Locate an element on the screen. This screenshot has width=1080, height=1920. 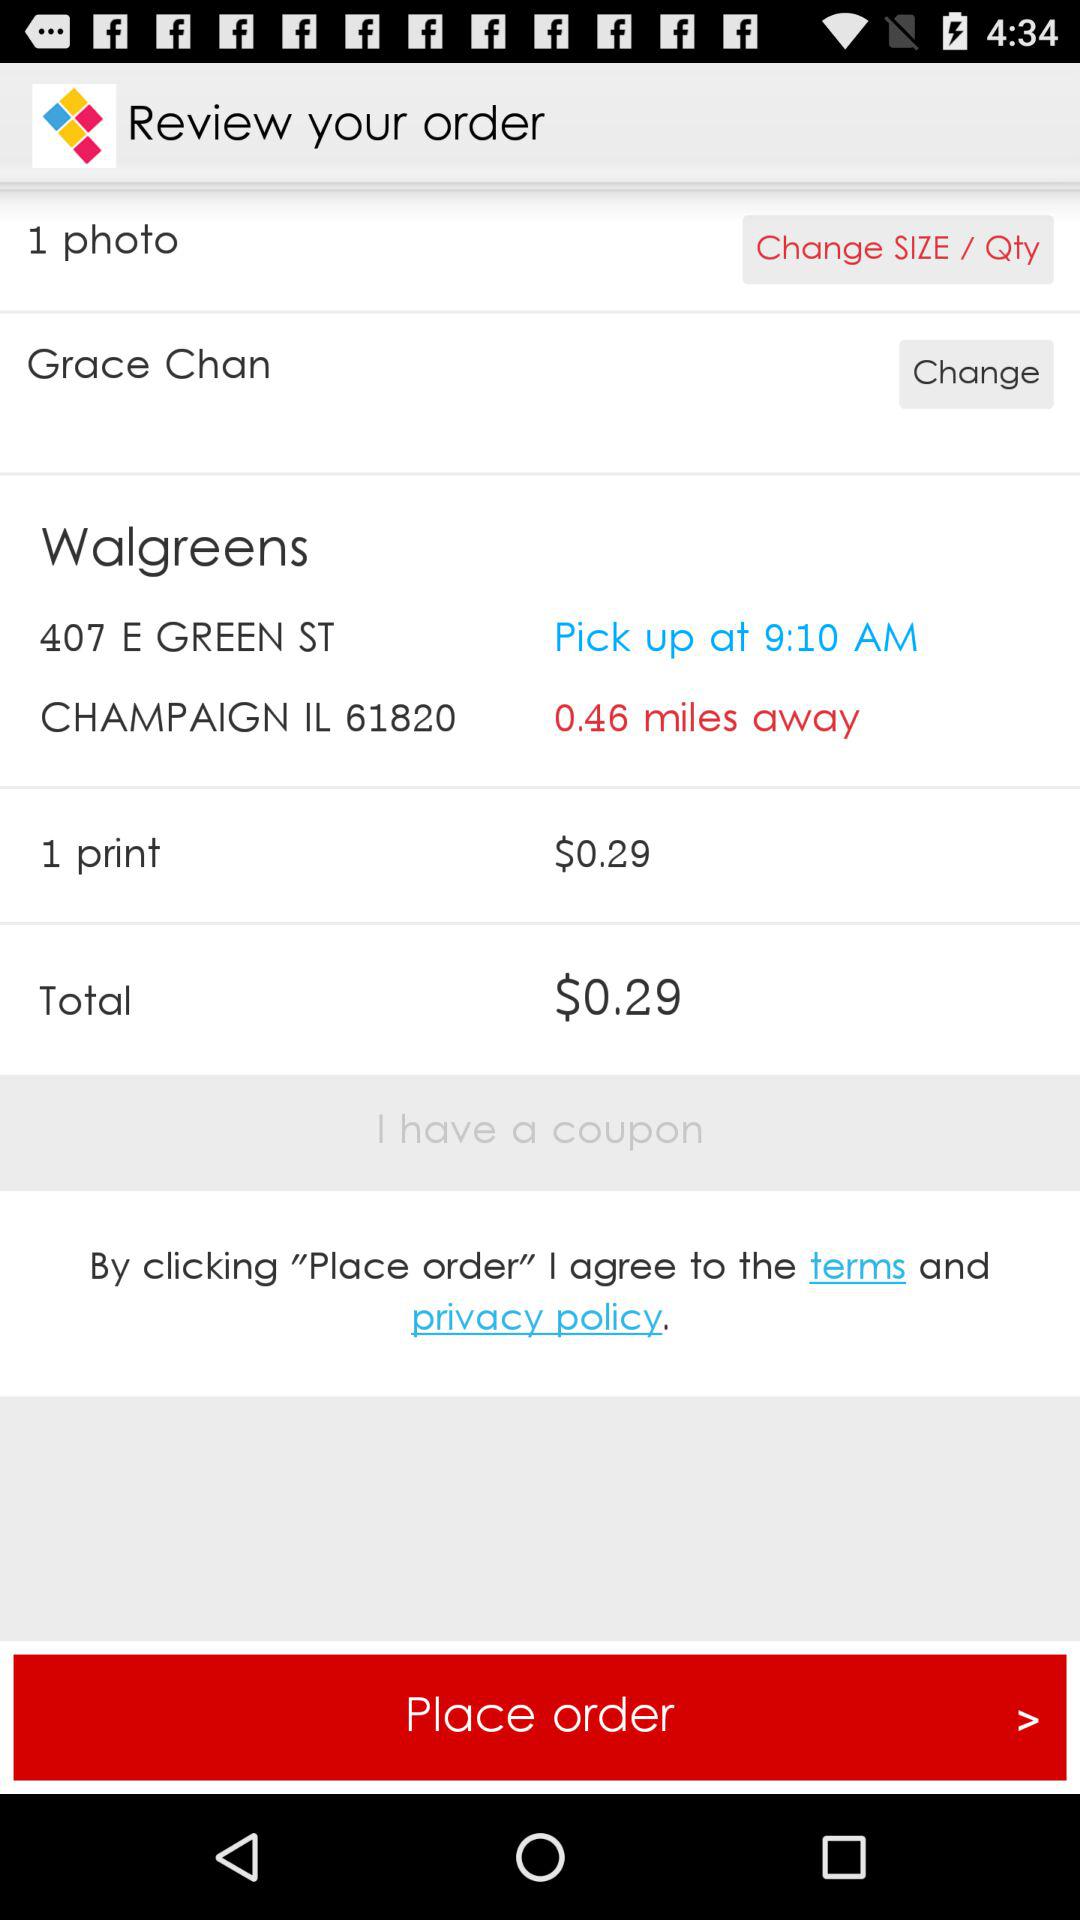
launch the change size / qty item is located at coordinates (898, 250).